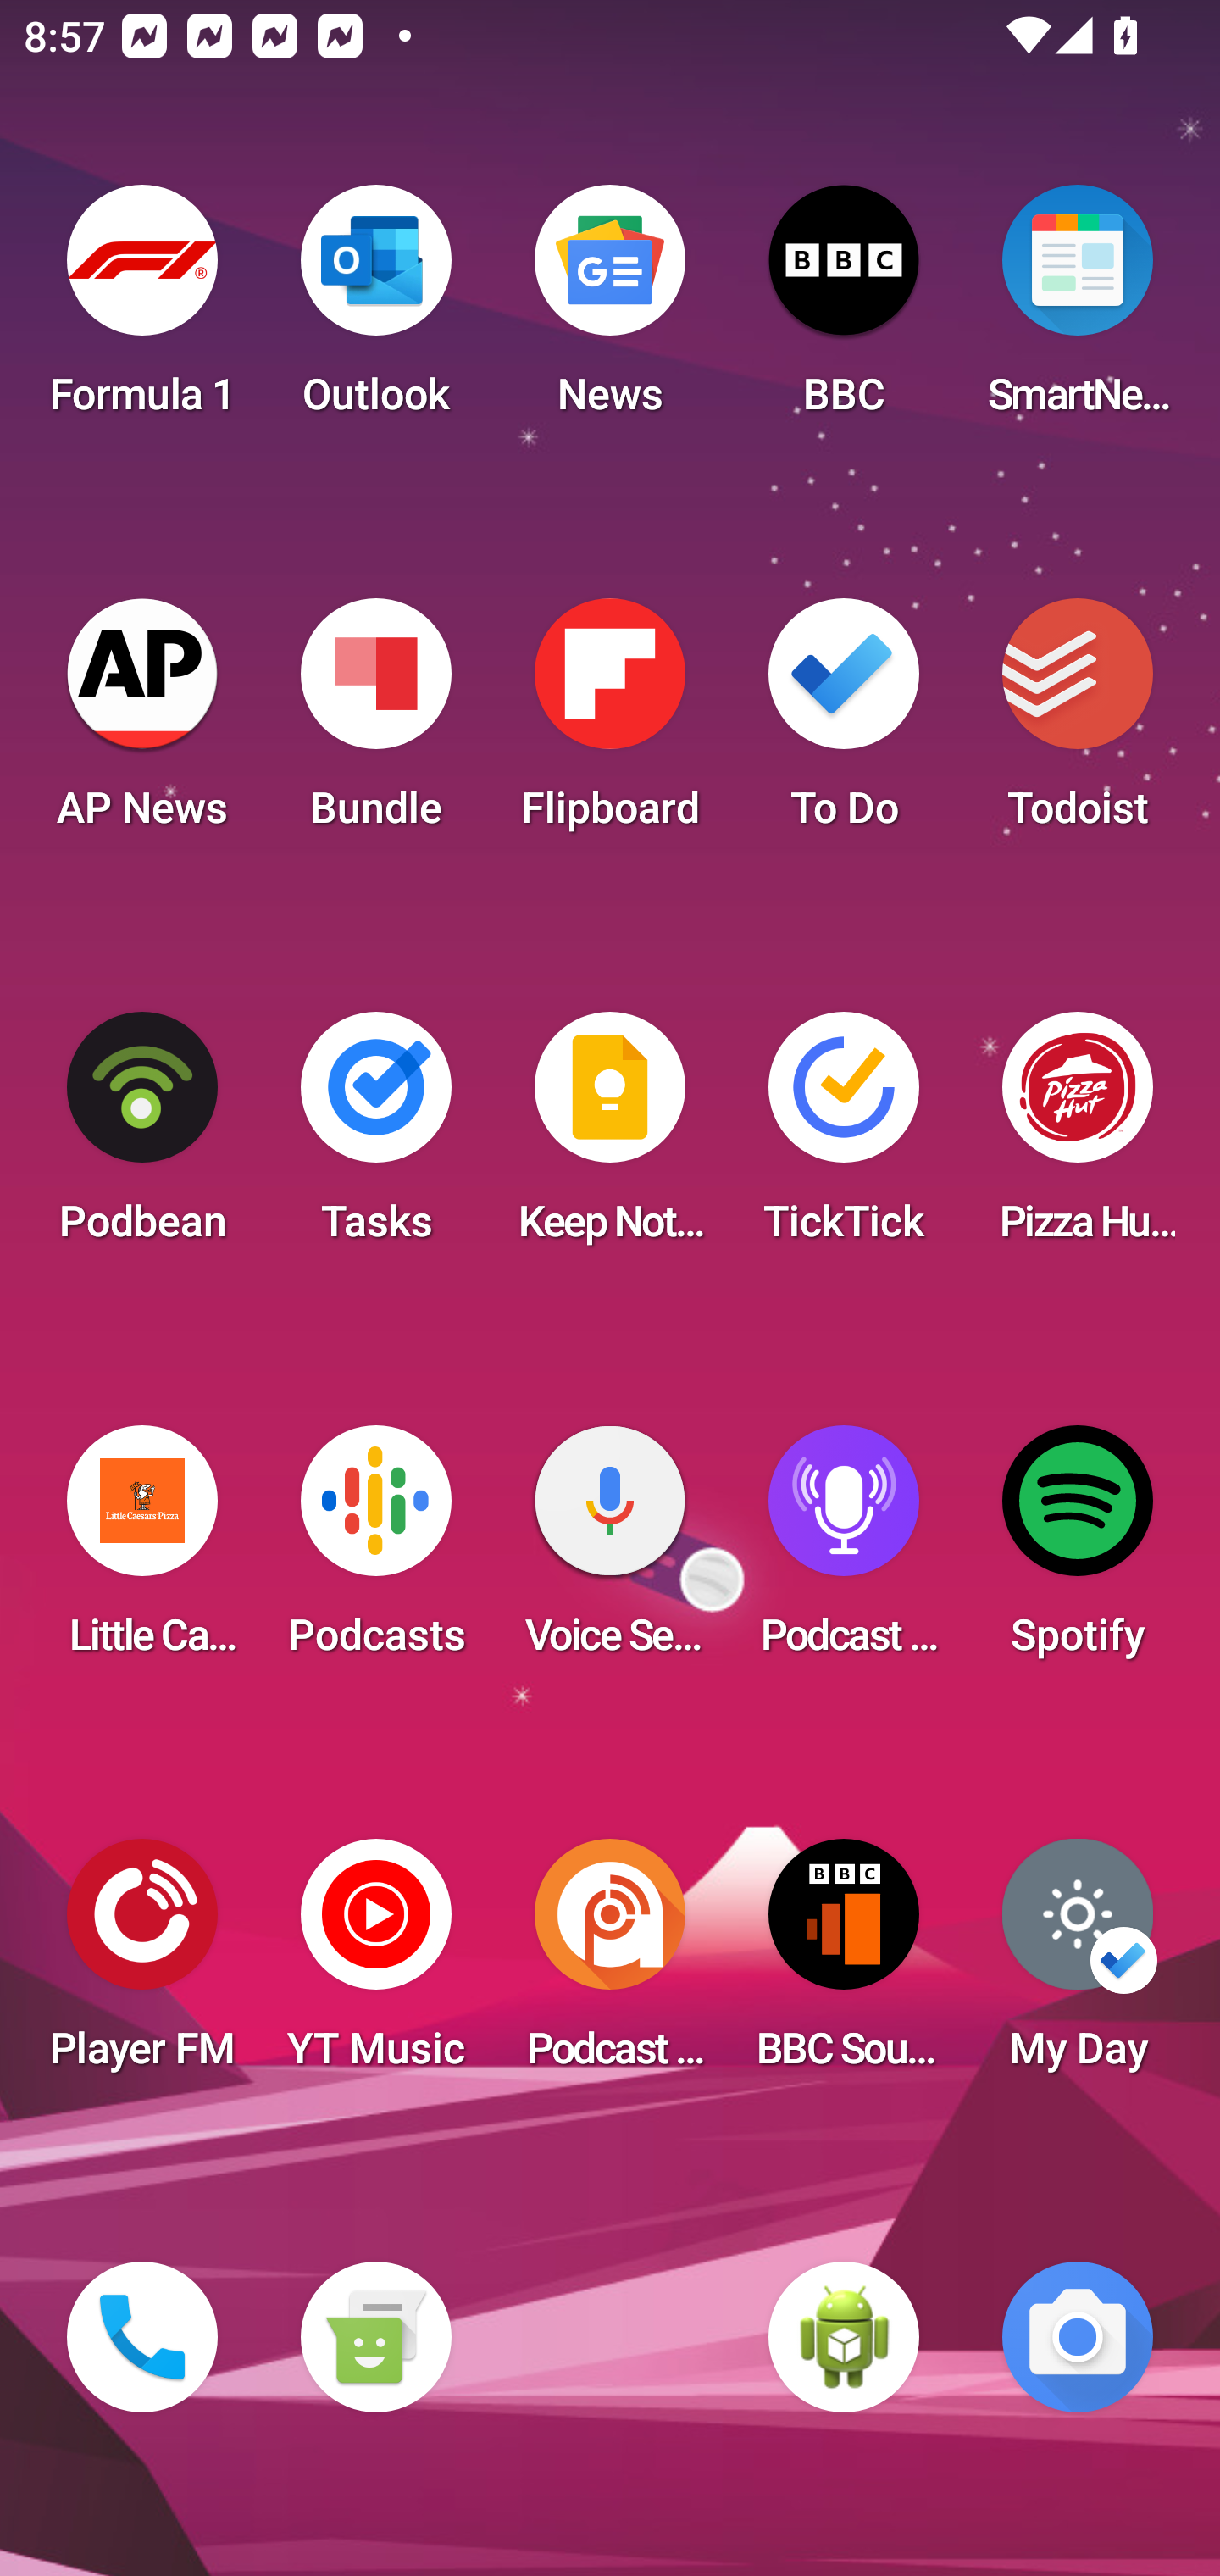 The width and height of the screenshot is (1220, 2576). I want to click on Bundle, so click(375, 724).